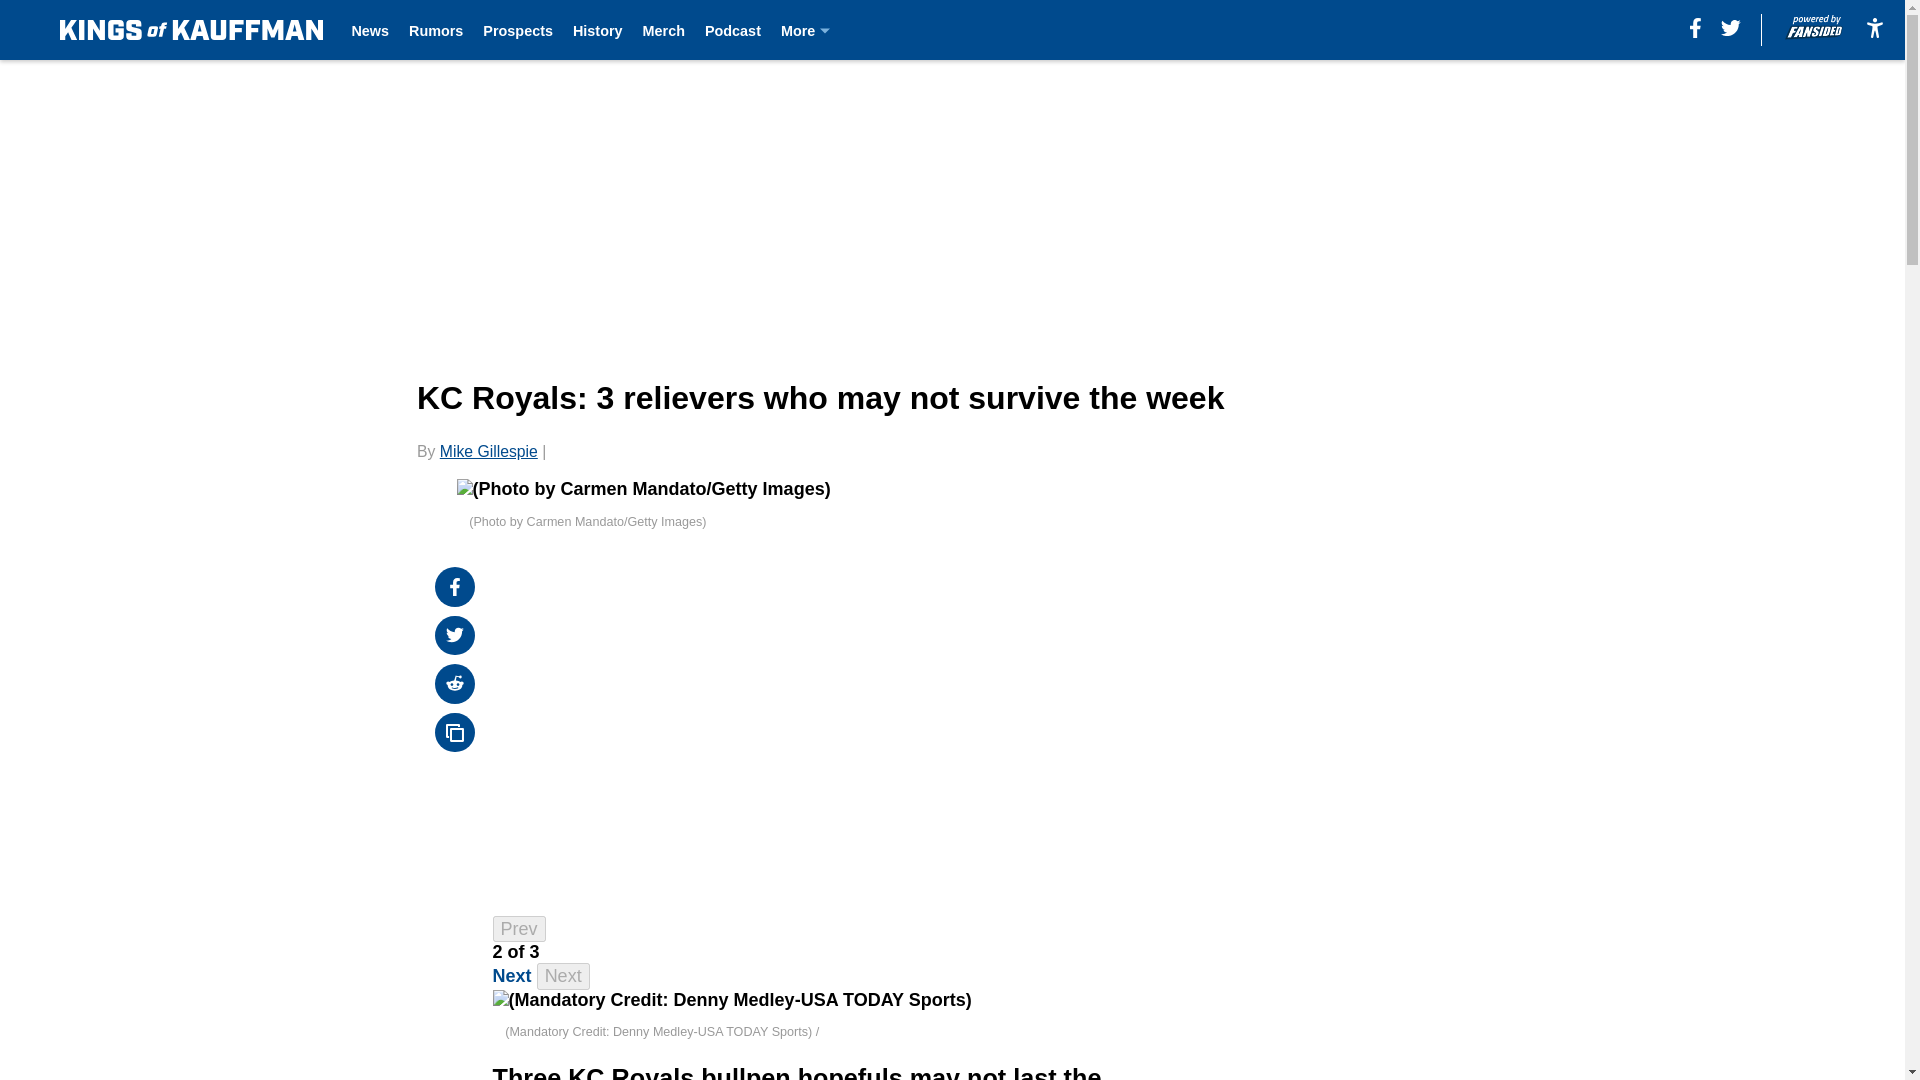 The height and width of the screenshot is (1080, 1920). Describe the element at coordinates (435, 30) in the screenshot. I see `Rumors` at that location.